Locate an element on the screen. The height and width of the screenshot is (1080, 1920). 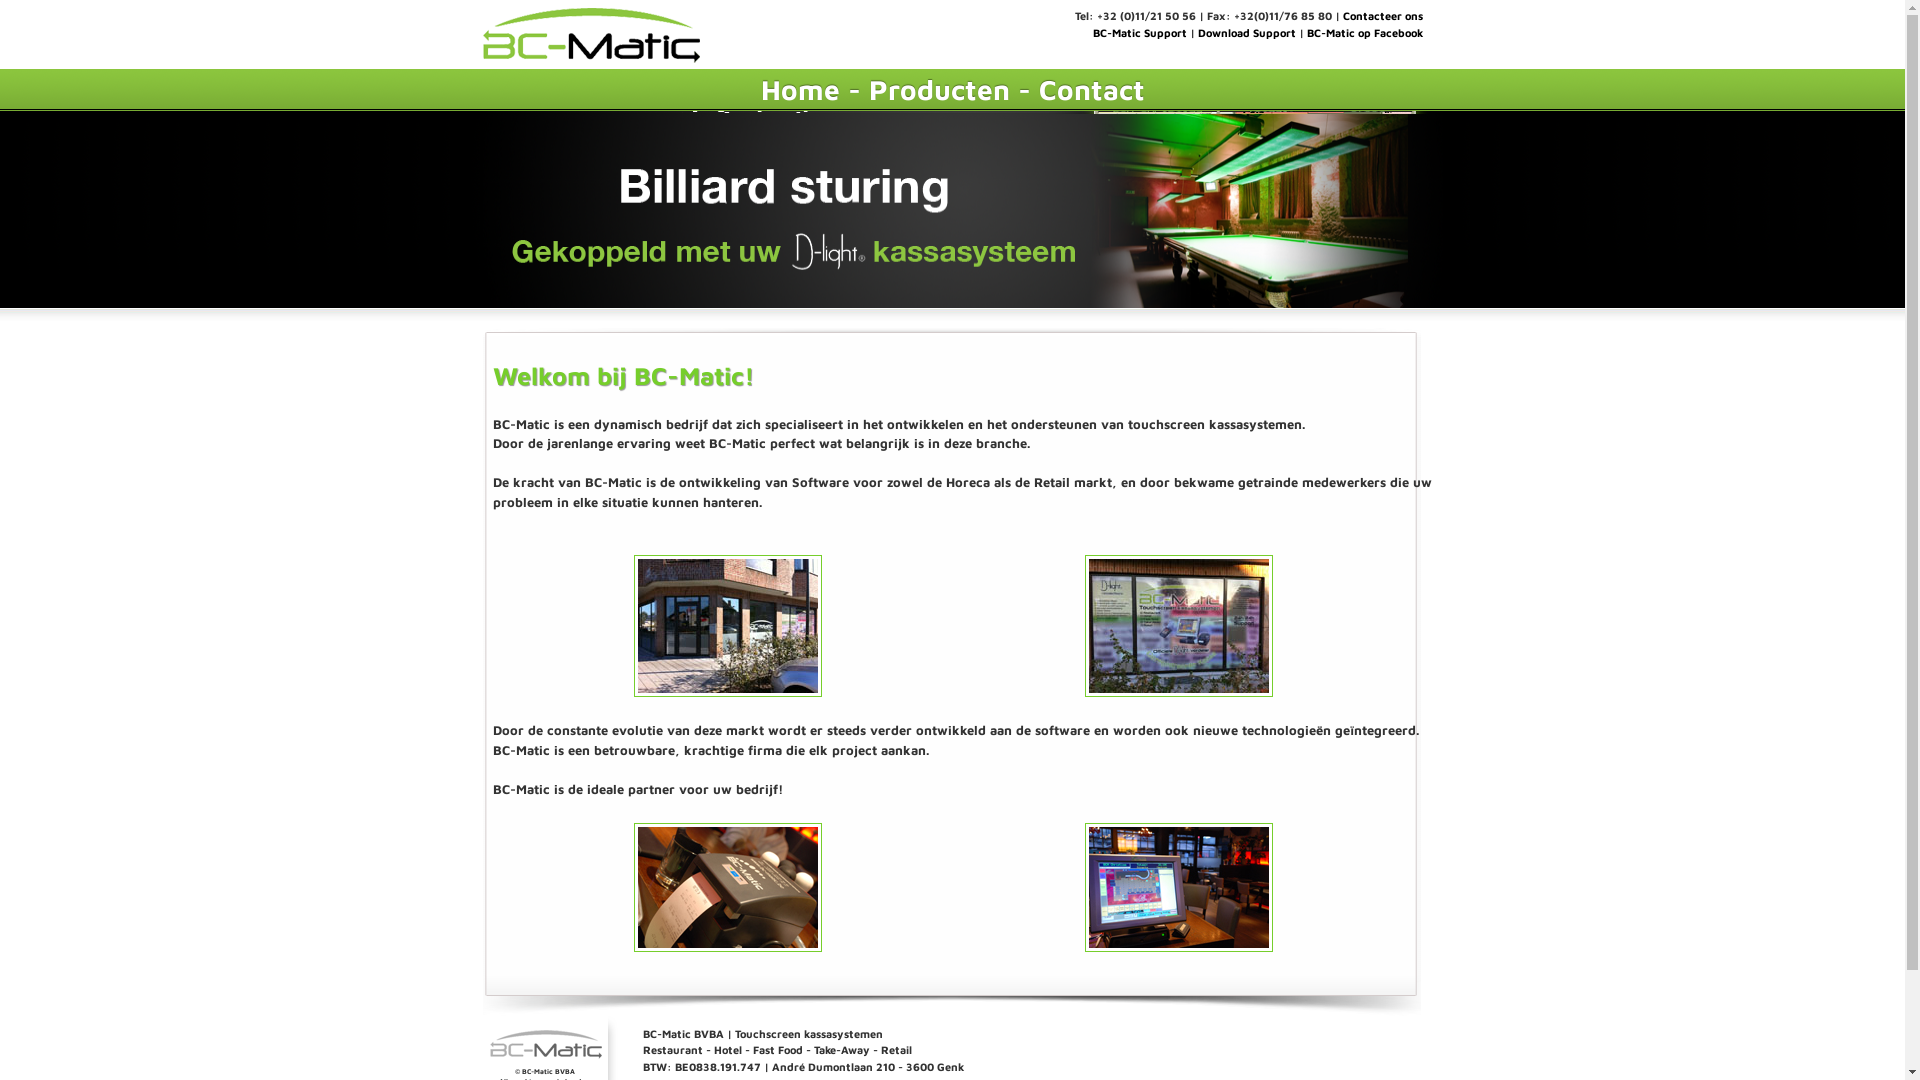
Download Support is located at coordinates (1247, 32).